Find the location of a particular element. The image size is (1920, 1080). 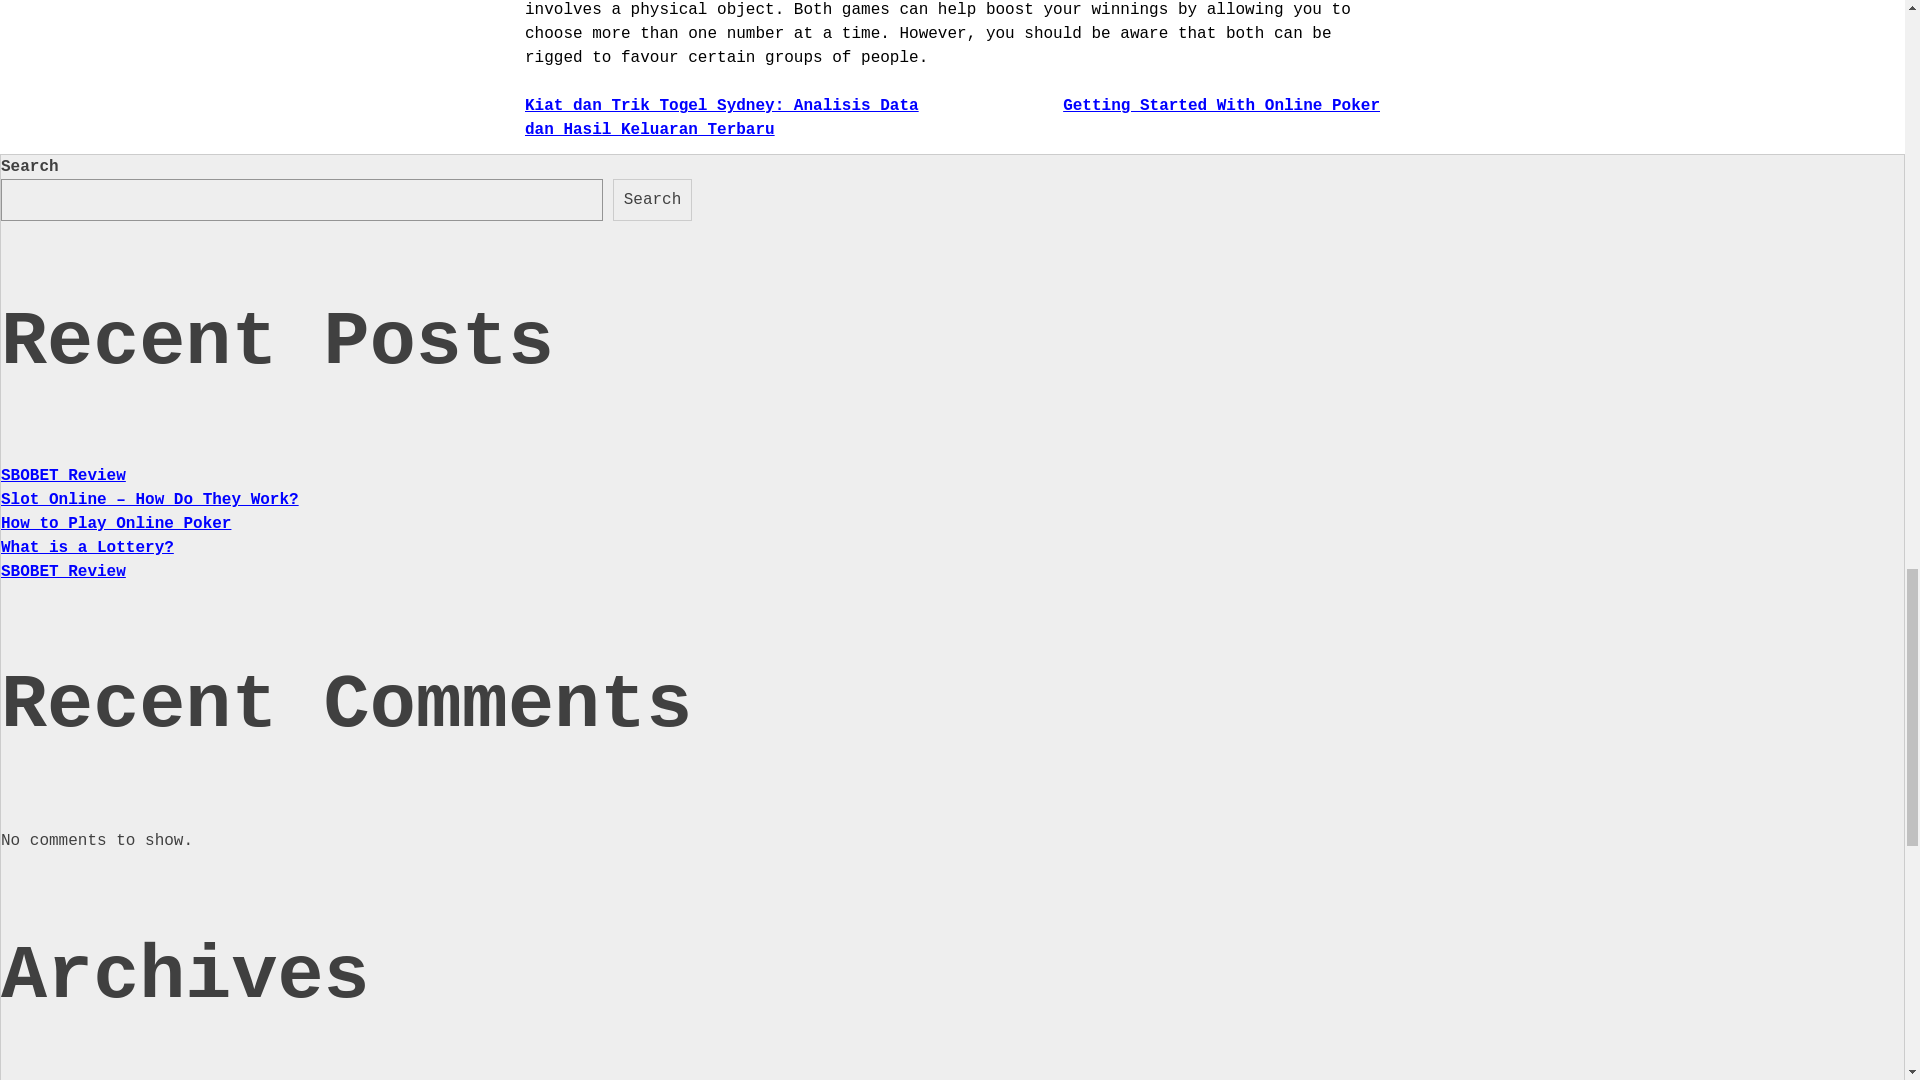

What is a Lottery? is located at coordinates (88, 548).